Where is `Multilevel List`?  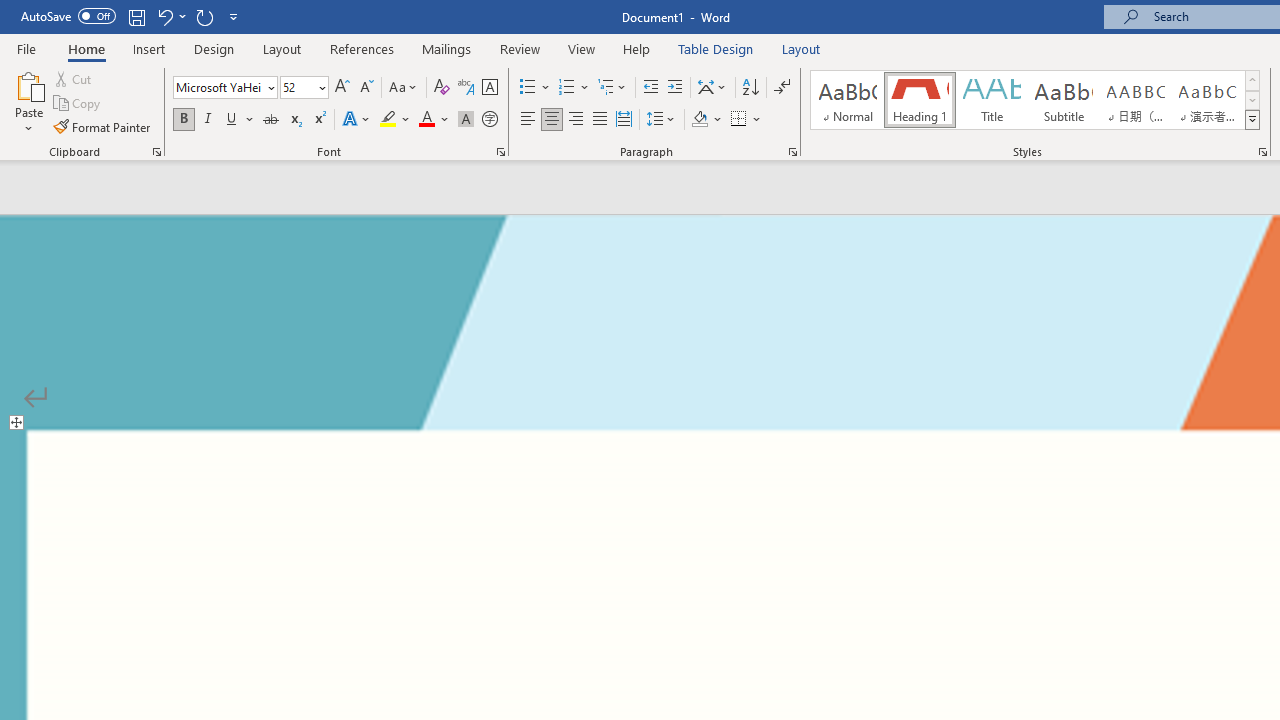
Multilevel List is located at coordinates (613, 88).